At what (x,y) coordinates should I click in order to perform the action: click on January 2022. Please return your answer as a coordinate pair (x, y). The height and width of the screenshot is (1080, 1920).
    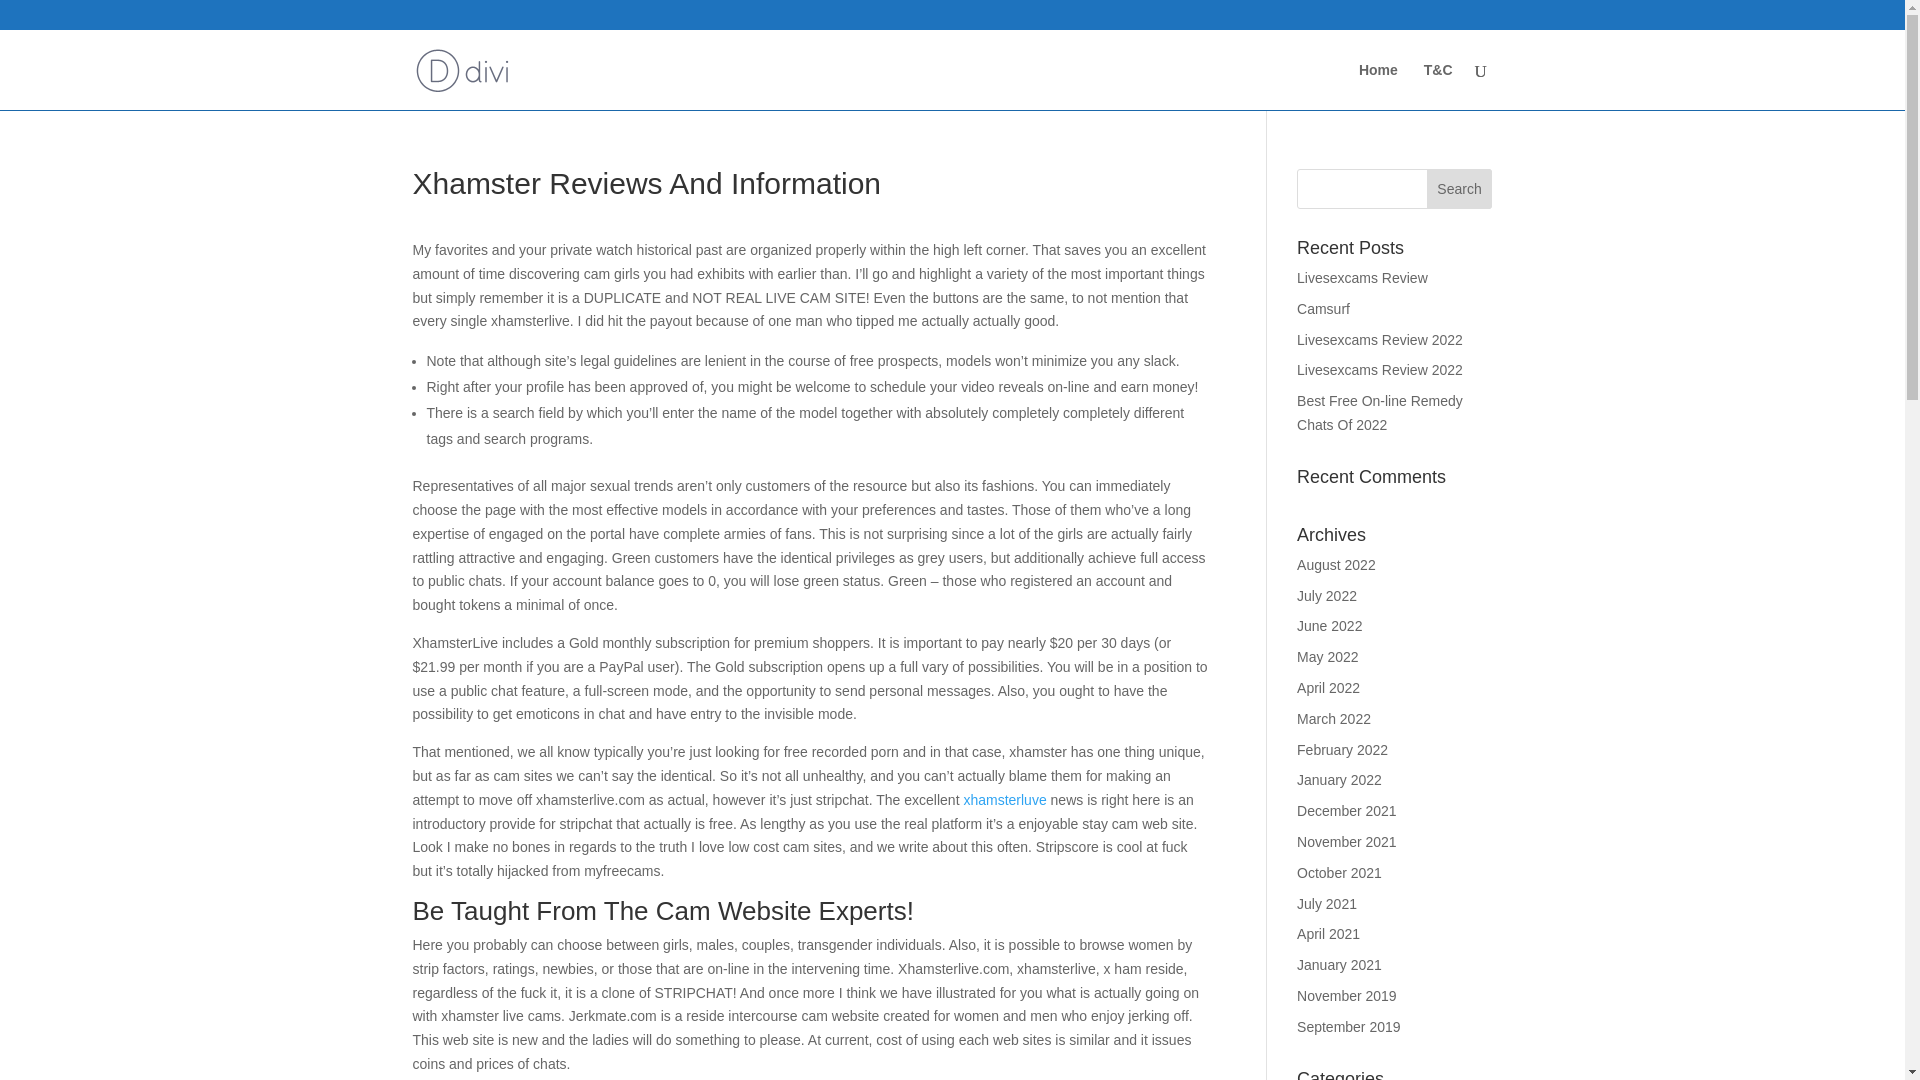
    Looking at the image, I should click on (1340, 780).